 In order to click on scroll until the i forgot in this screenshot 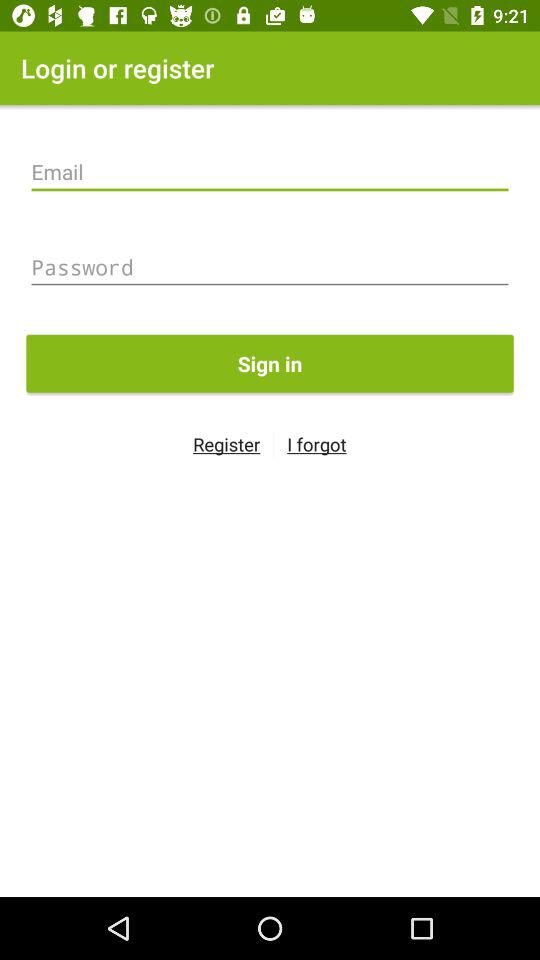, I will do `click(316, 444)`.